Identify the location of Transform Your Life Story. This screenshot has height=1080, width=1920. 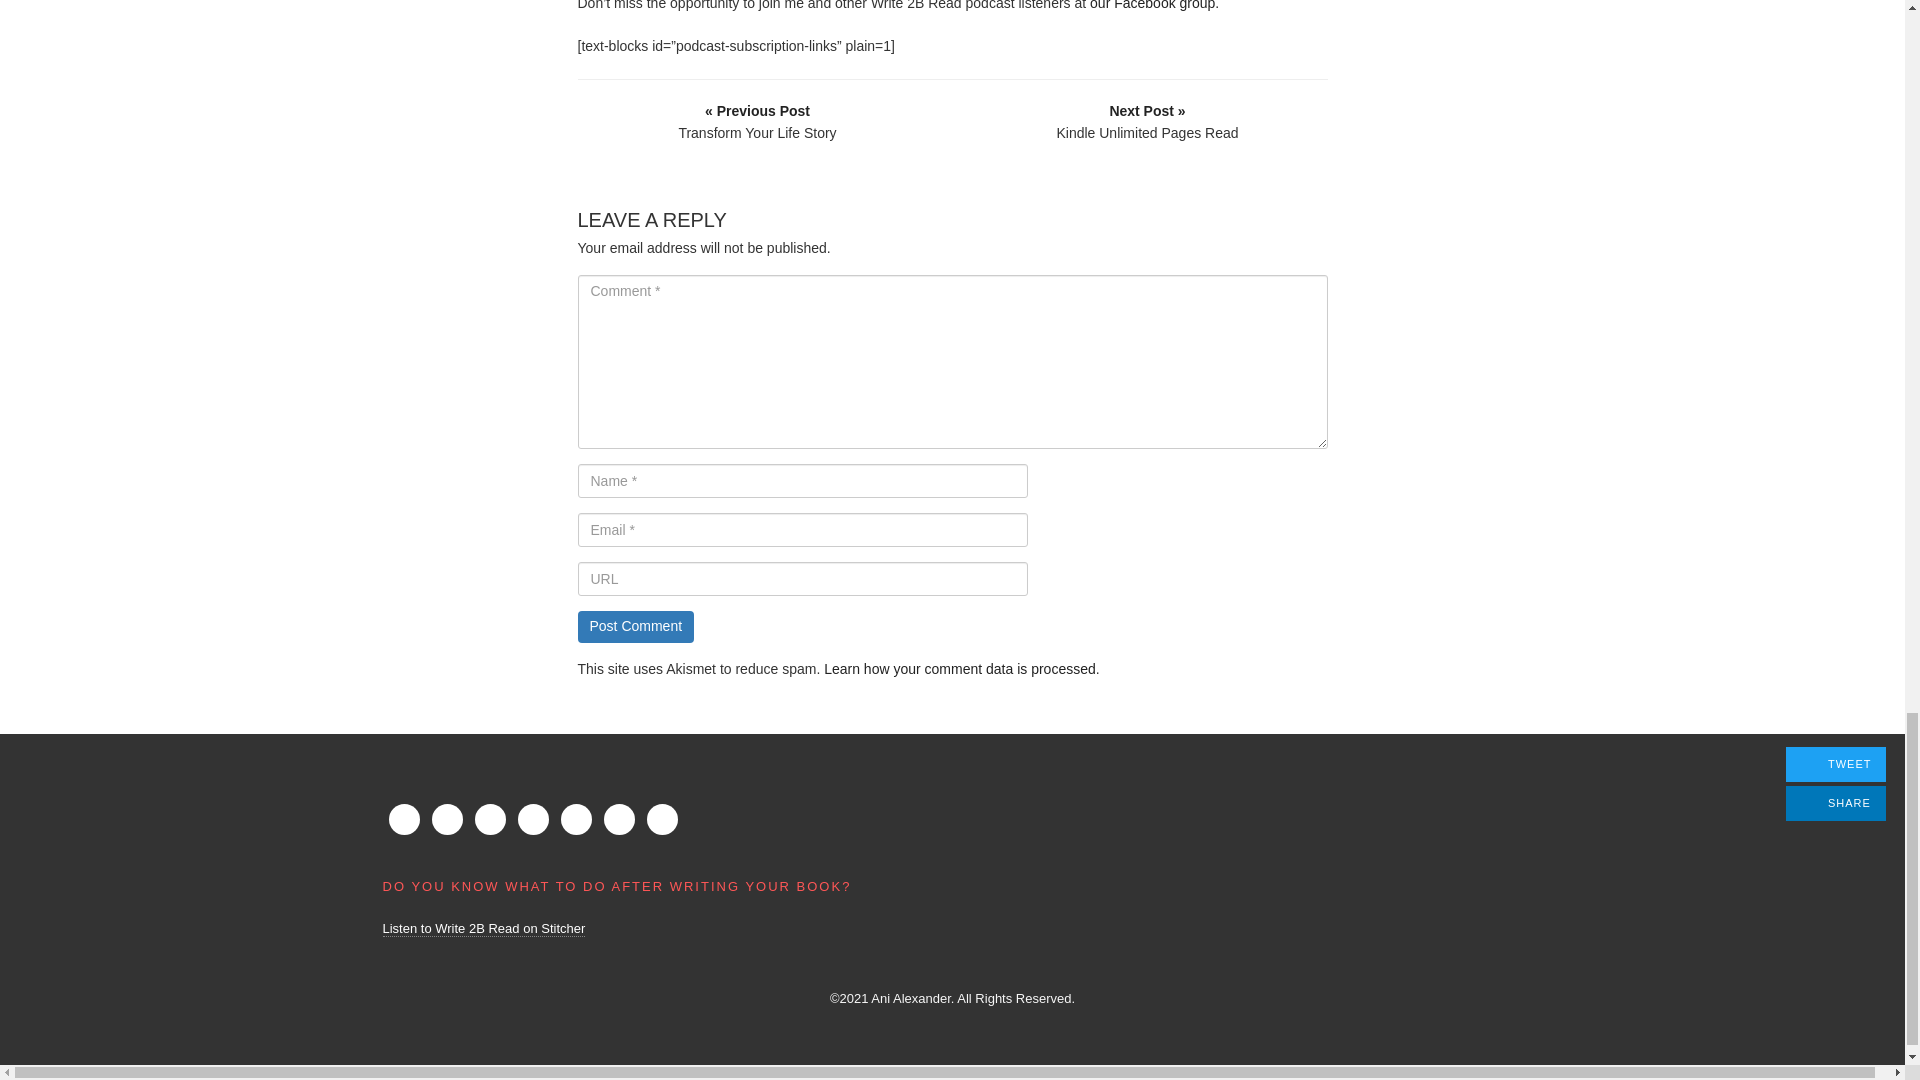
(757, 121).